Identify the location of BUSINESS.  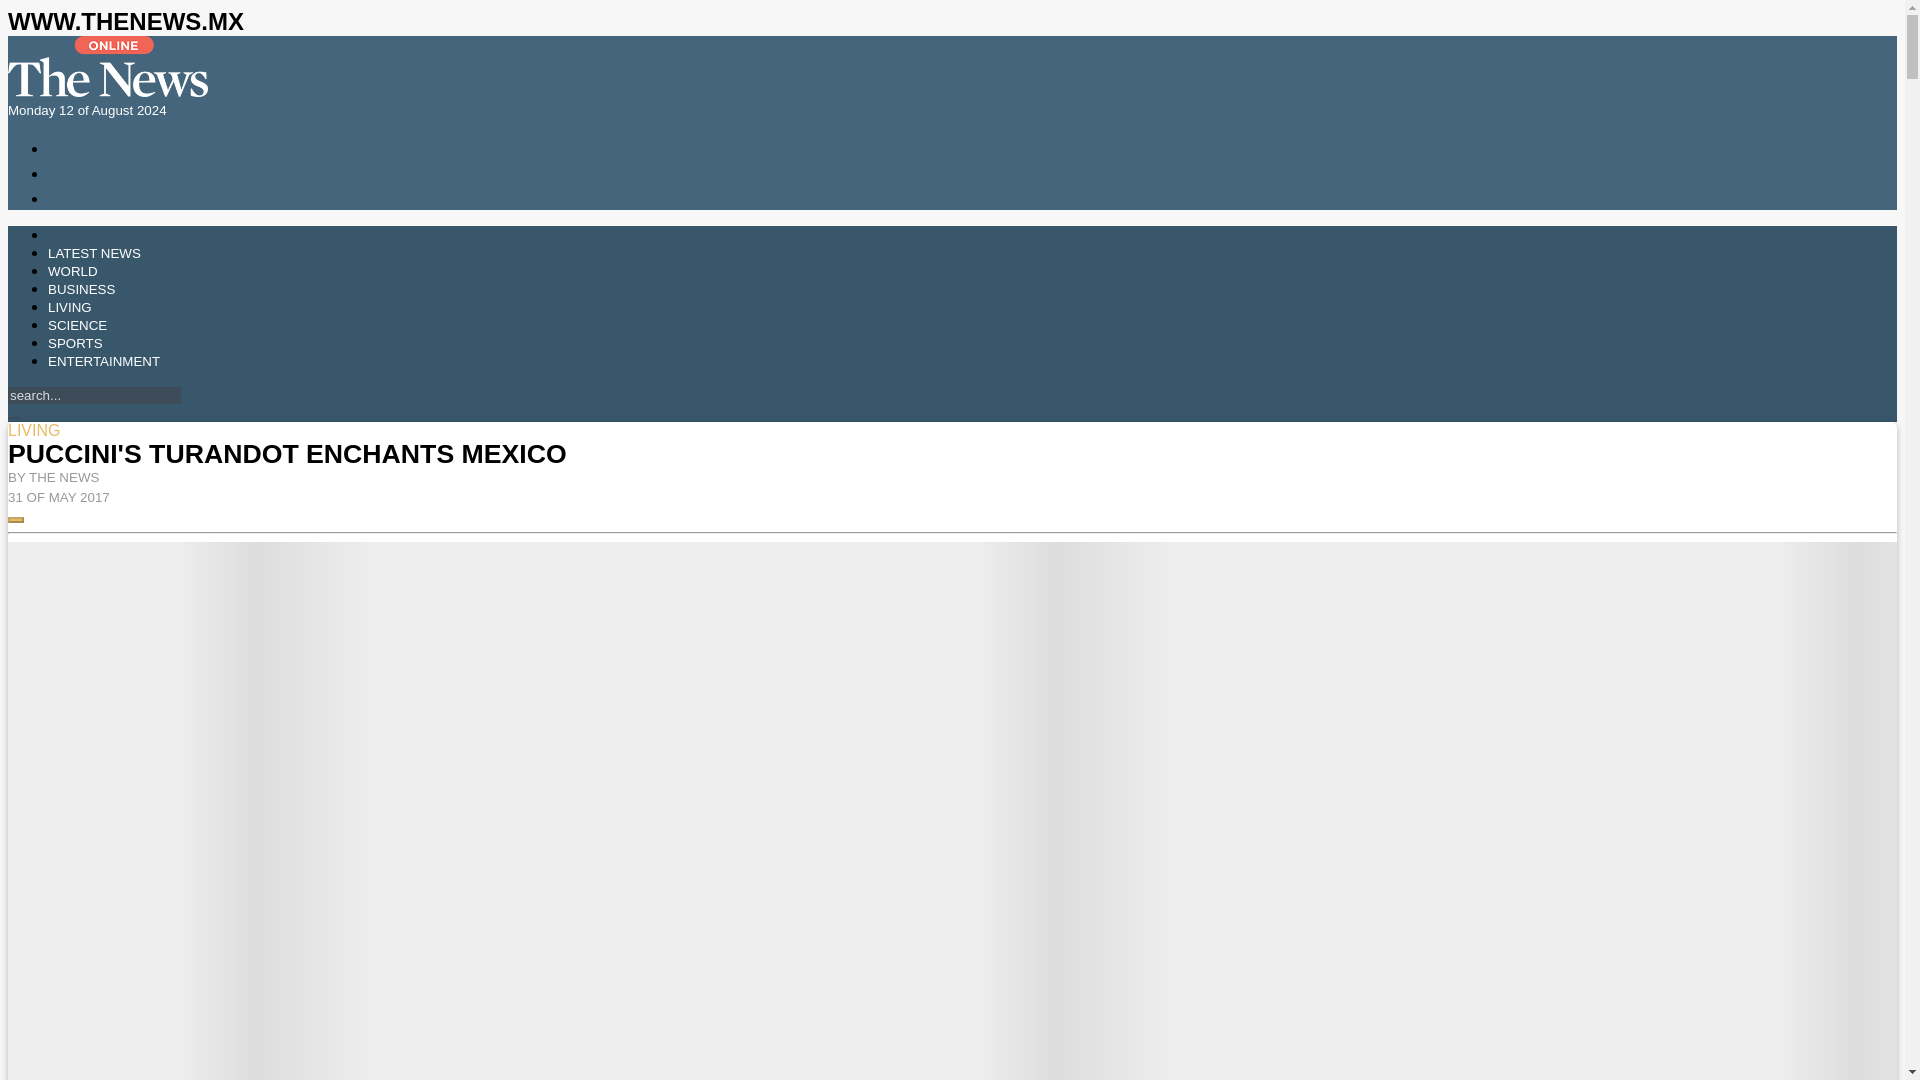
(82, 289).